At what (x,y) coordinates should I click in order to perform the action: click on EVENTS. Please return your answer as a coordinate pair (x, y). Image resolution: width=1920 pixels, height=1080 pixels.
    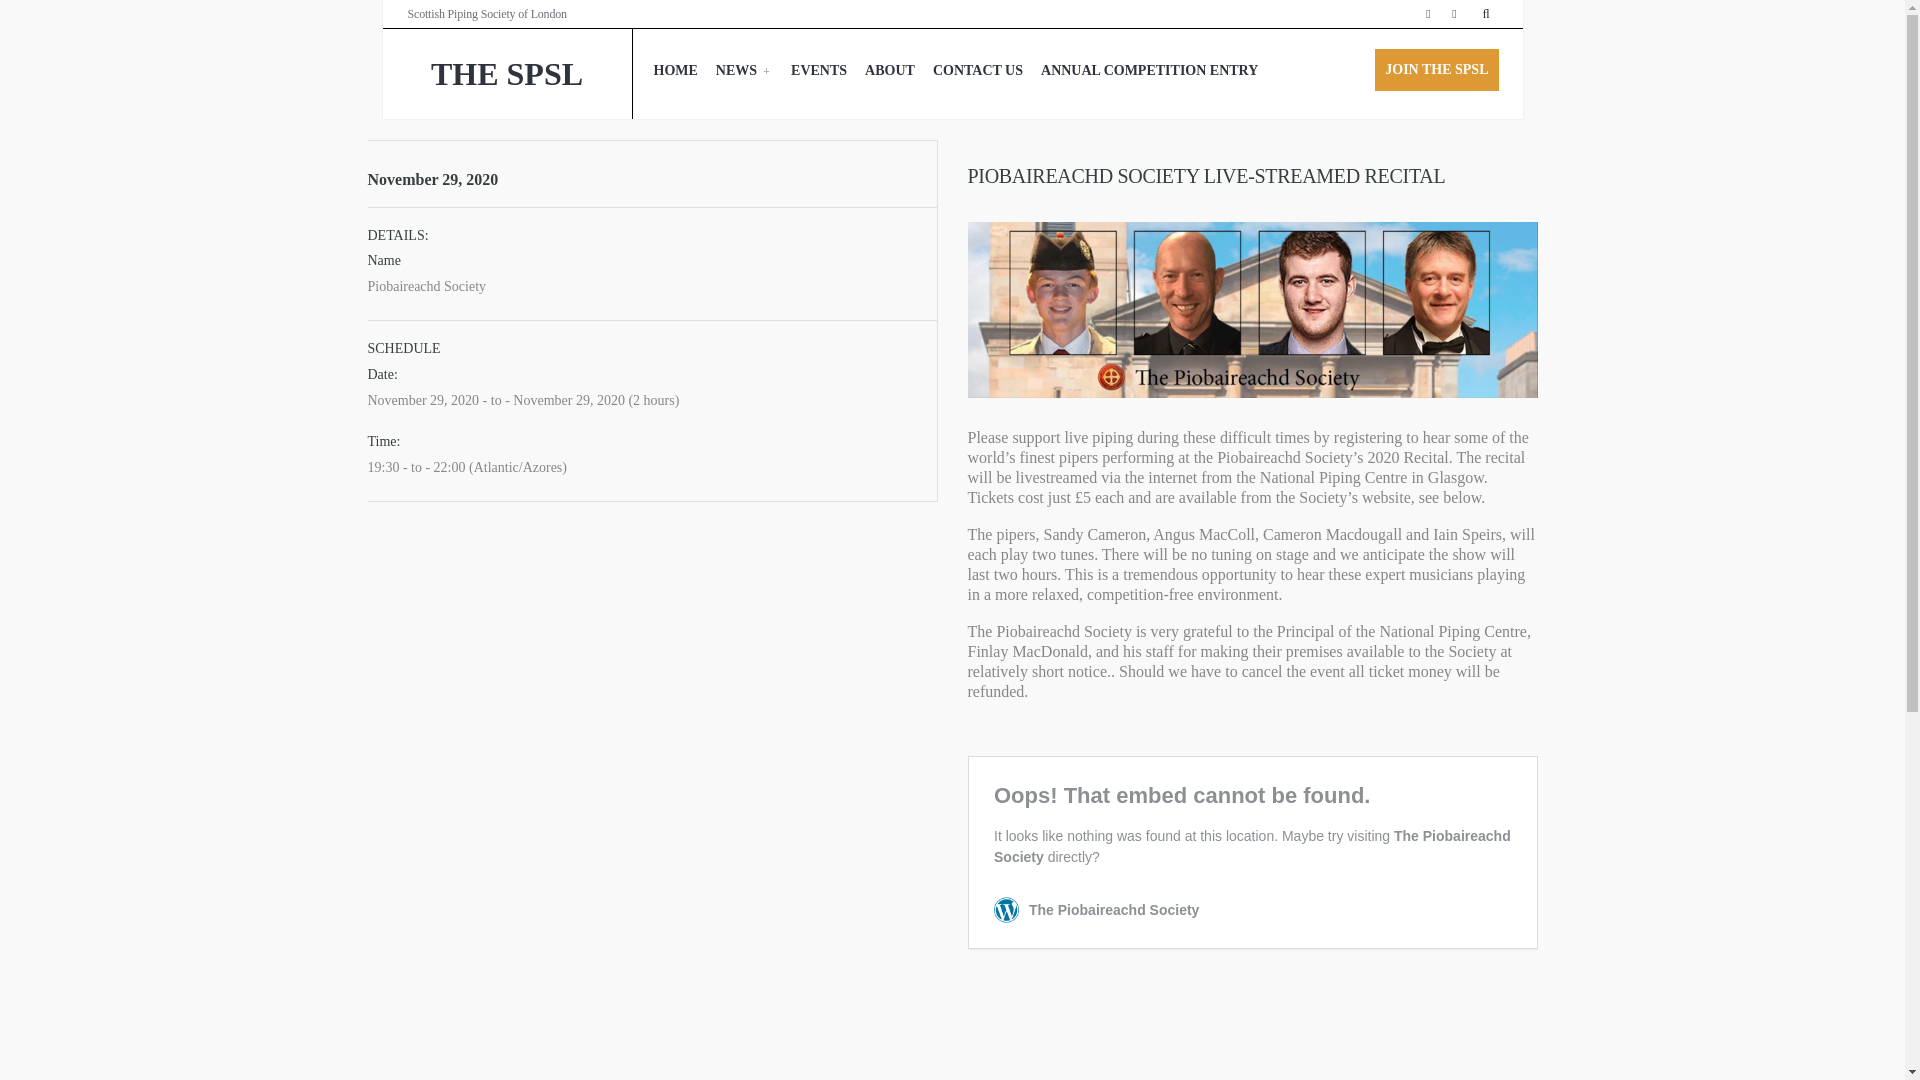
    Looking at the image, I should click on (818, 71).